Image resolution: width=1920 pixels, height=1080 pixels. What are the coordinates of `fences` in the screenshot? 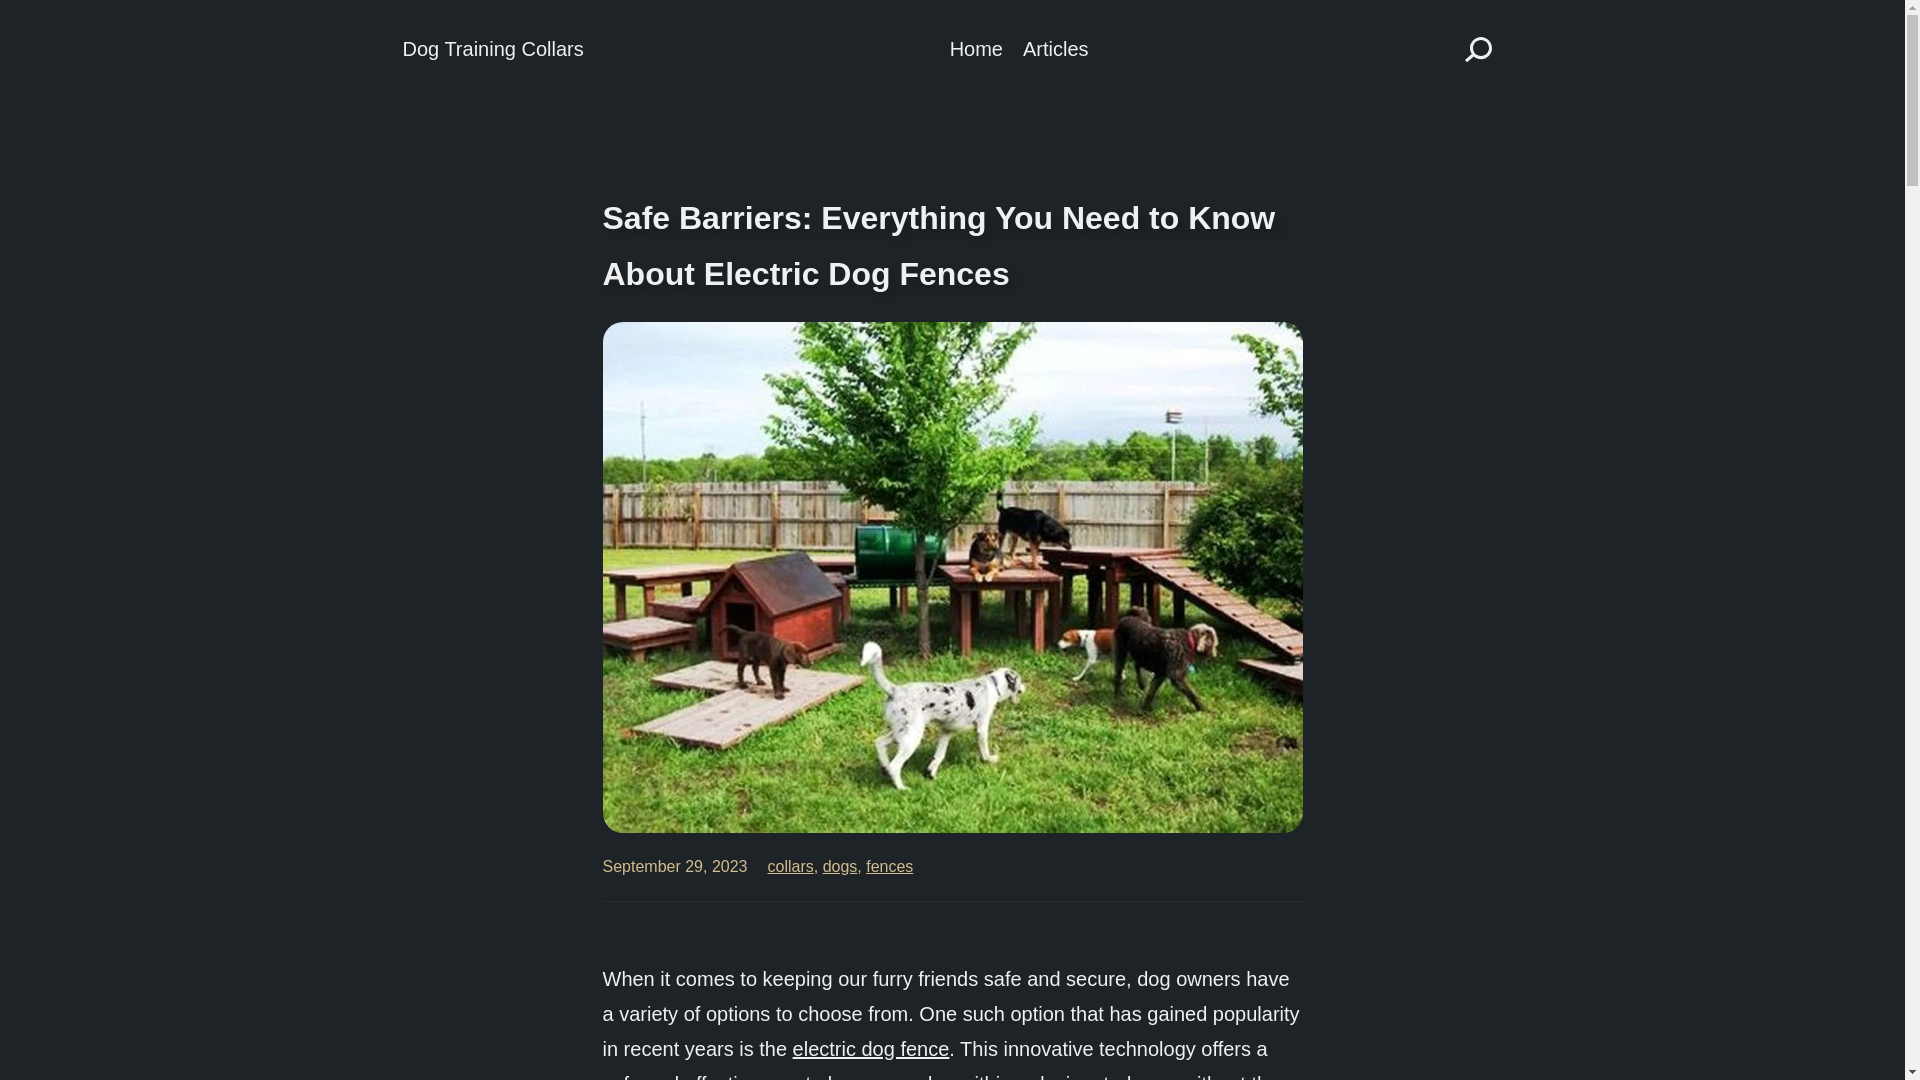 It's located at (889, 866).